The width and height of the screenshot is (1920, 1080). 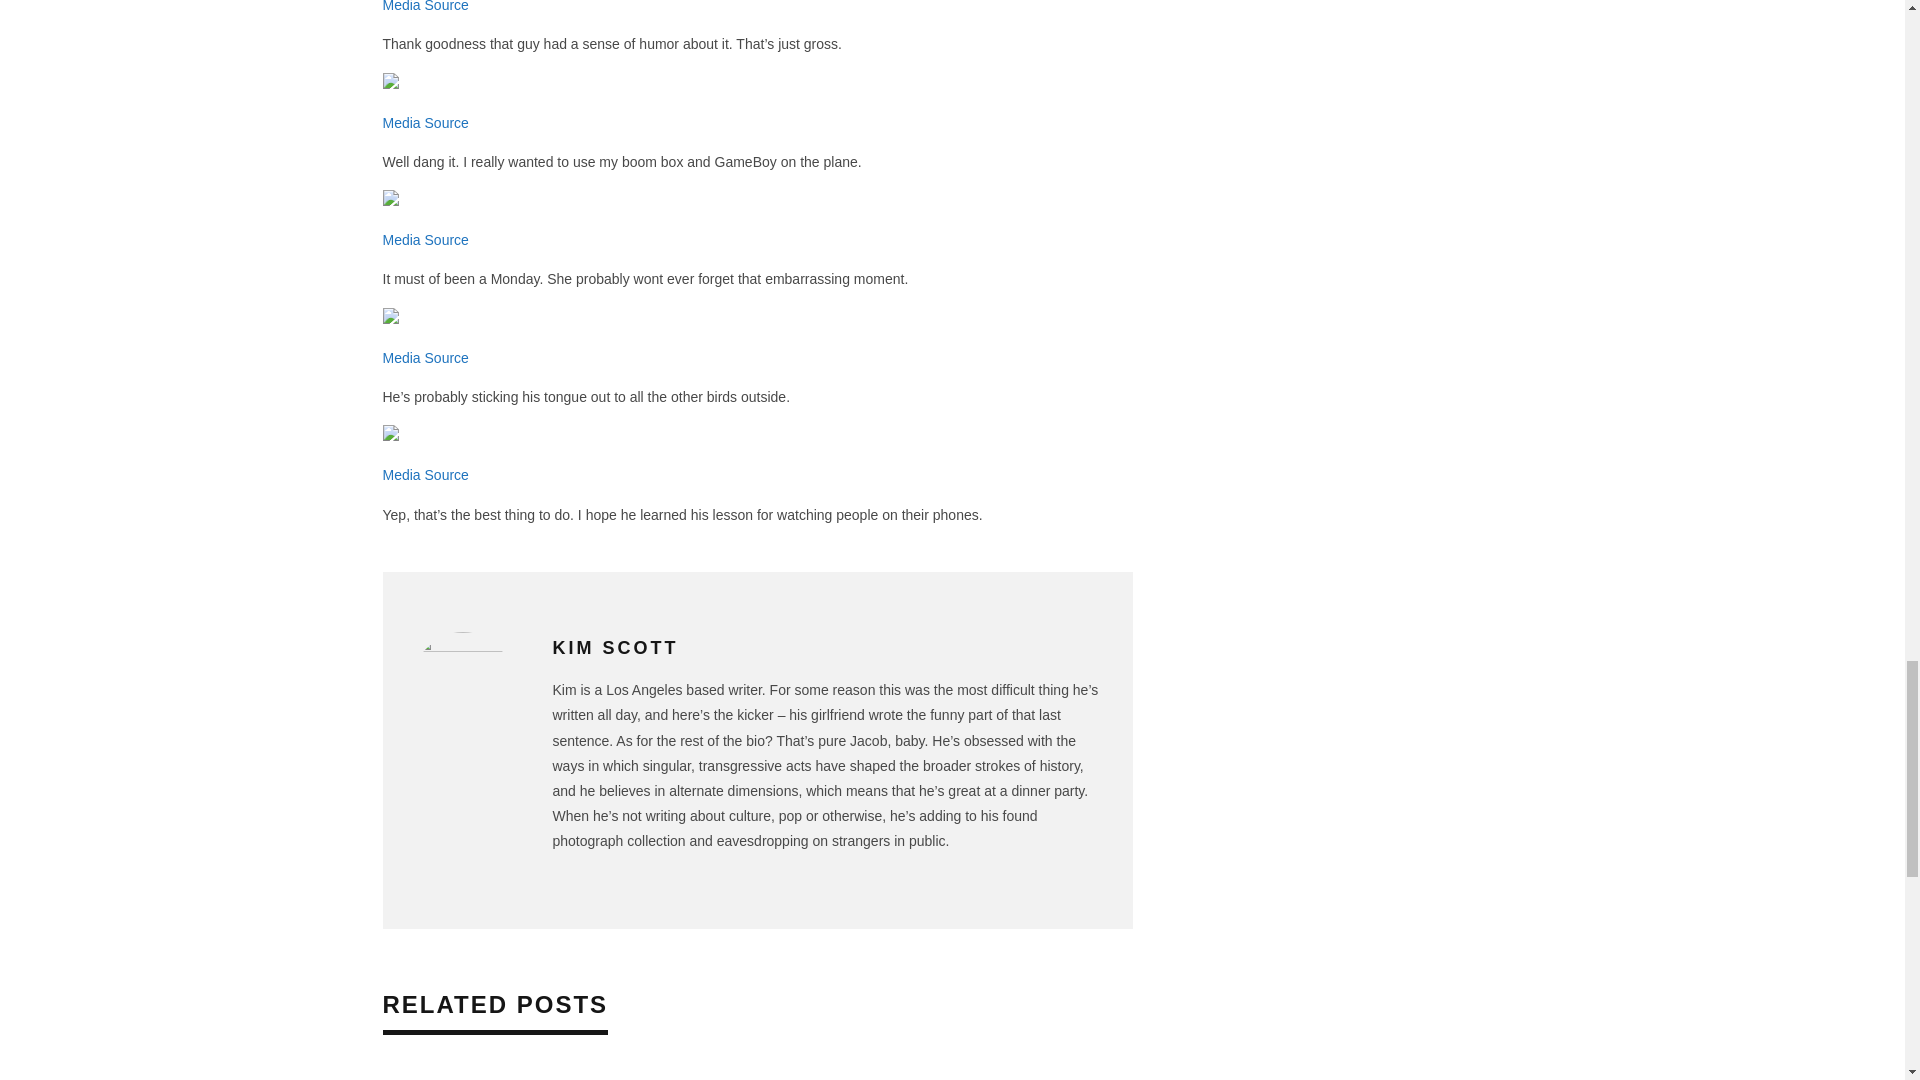 I want to click on Media Source, so click(x=425, y=474).